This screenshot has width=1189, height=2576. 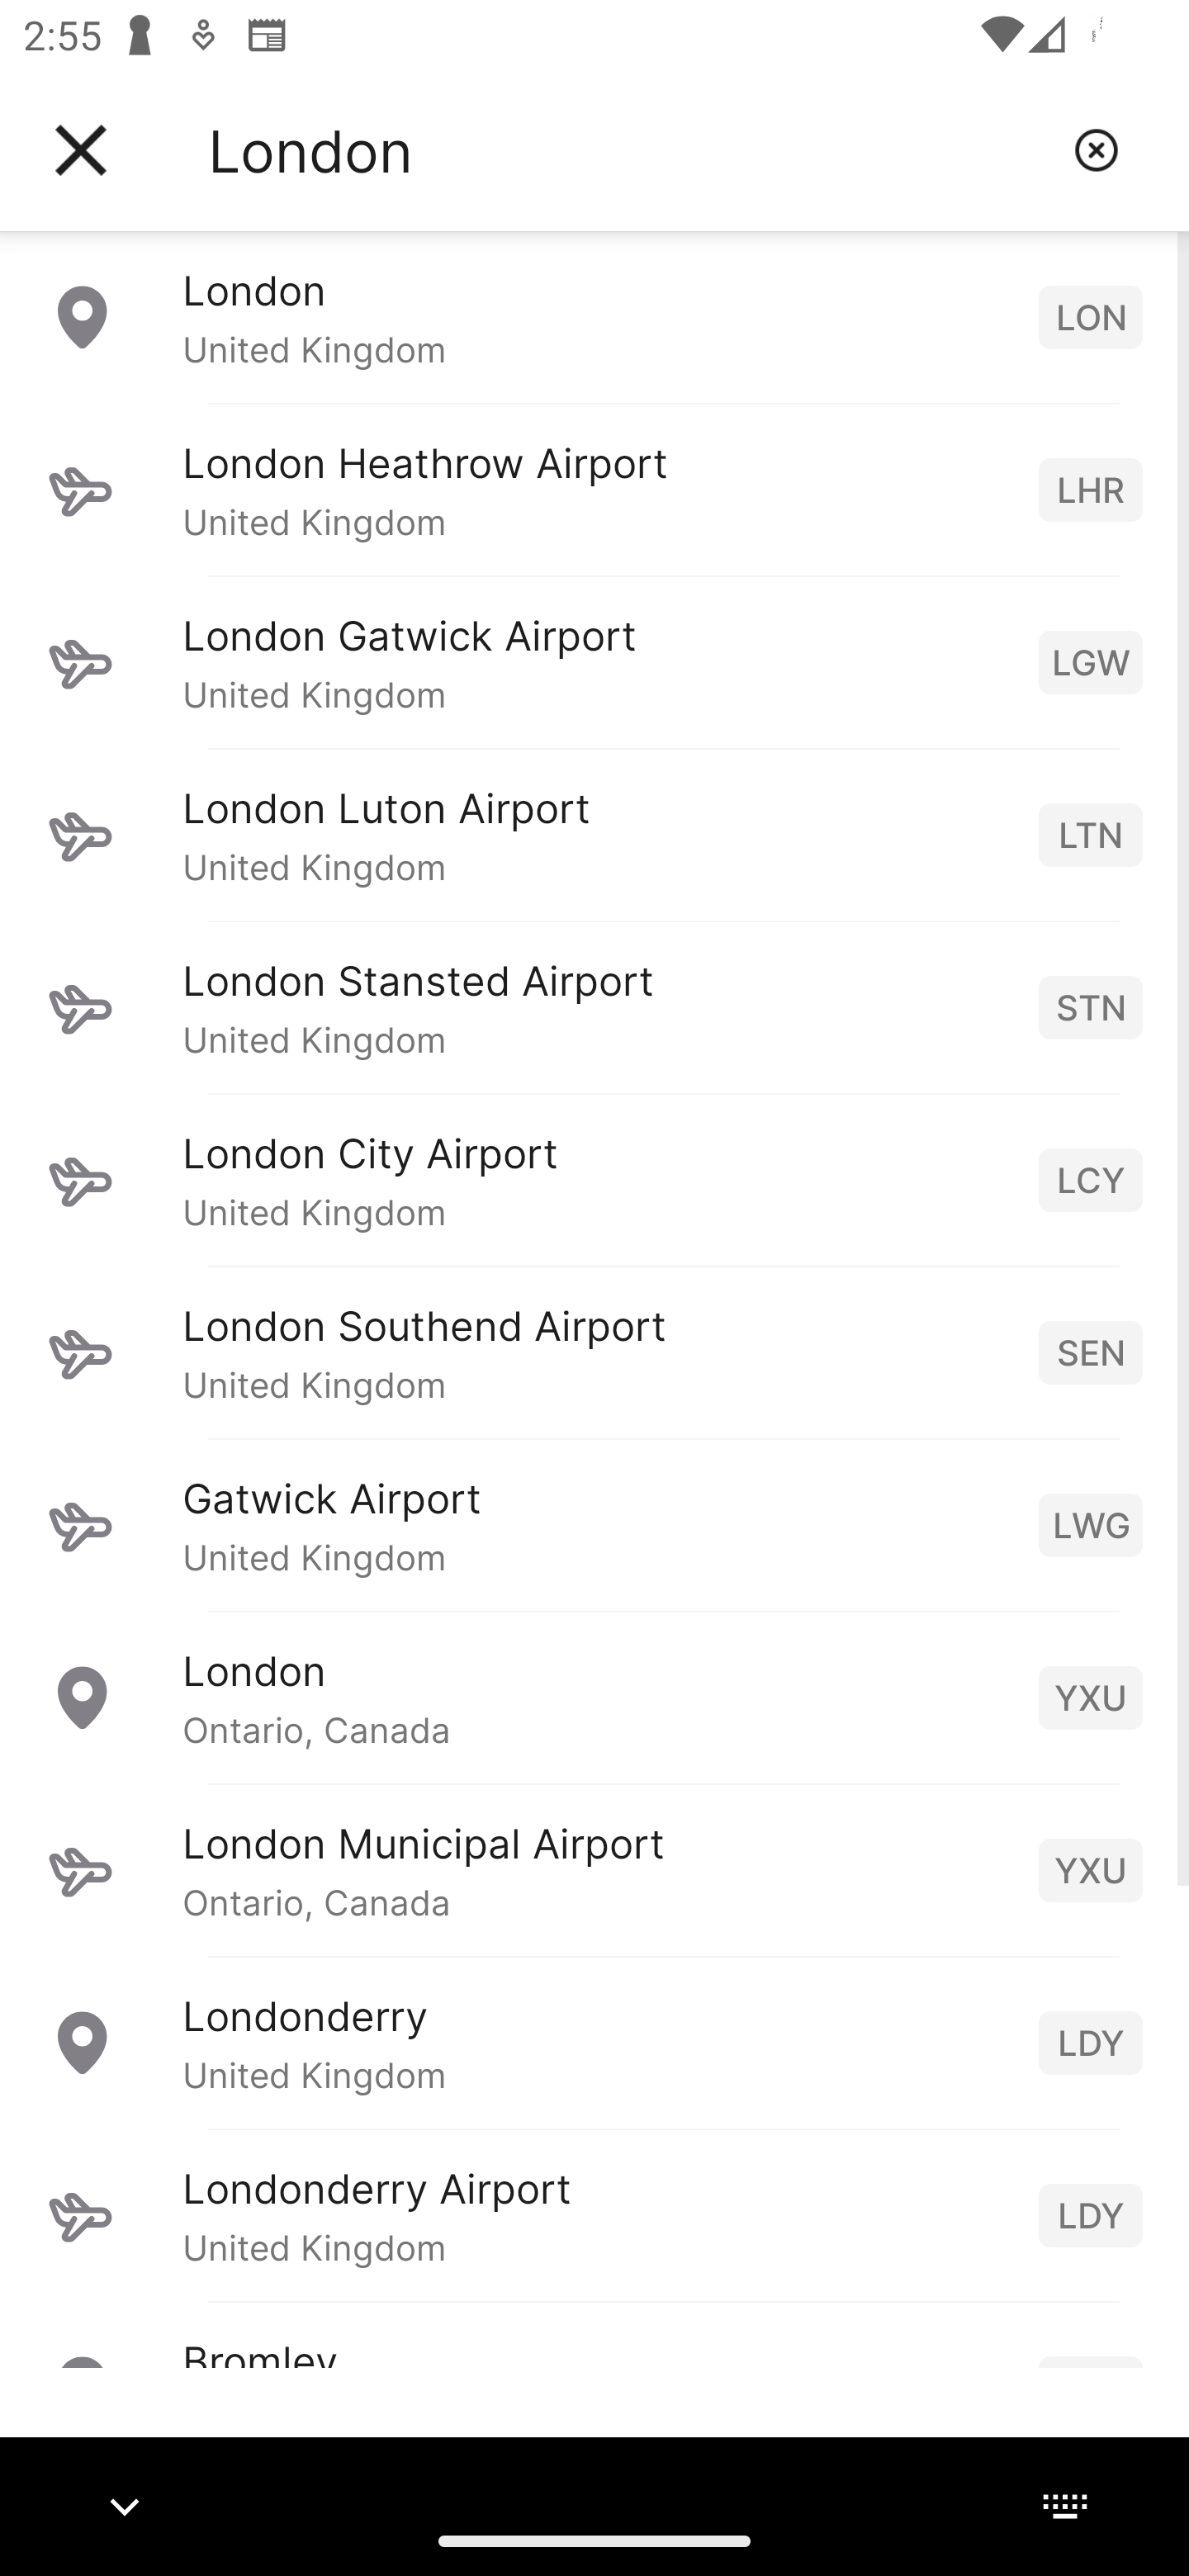 What do you see at coordinates (594, 1006) in the screenshot?
I see `London Stansted Airport United Kingdom STN` at bounding box center [594, 1006].